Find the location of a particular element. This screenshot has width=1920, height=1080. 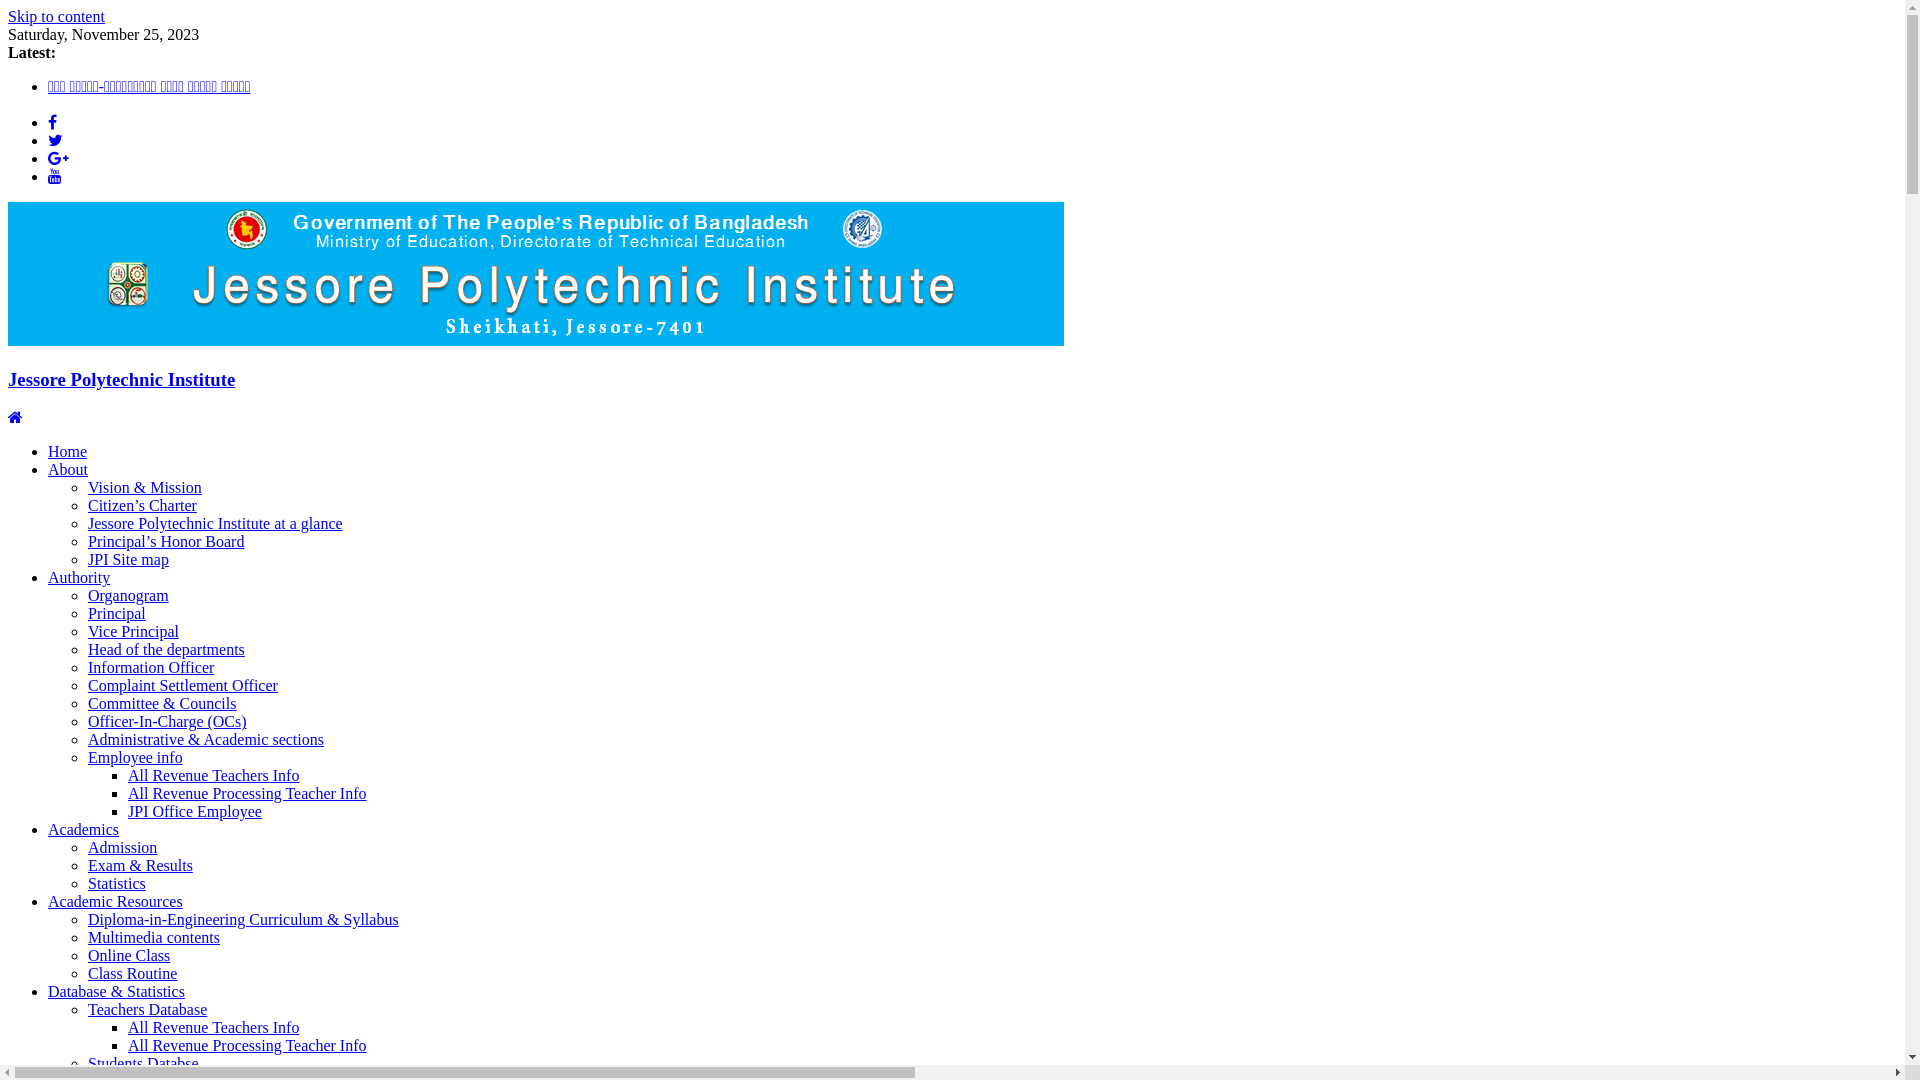

Exam & Results is located at coordinates (140, 866).